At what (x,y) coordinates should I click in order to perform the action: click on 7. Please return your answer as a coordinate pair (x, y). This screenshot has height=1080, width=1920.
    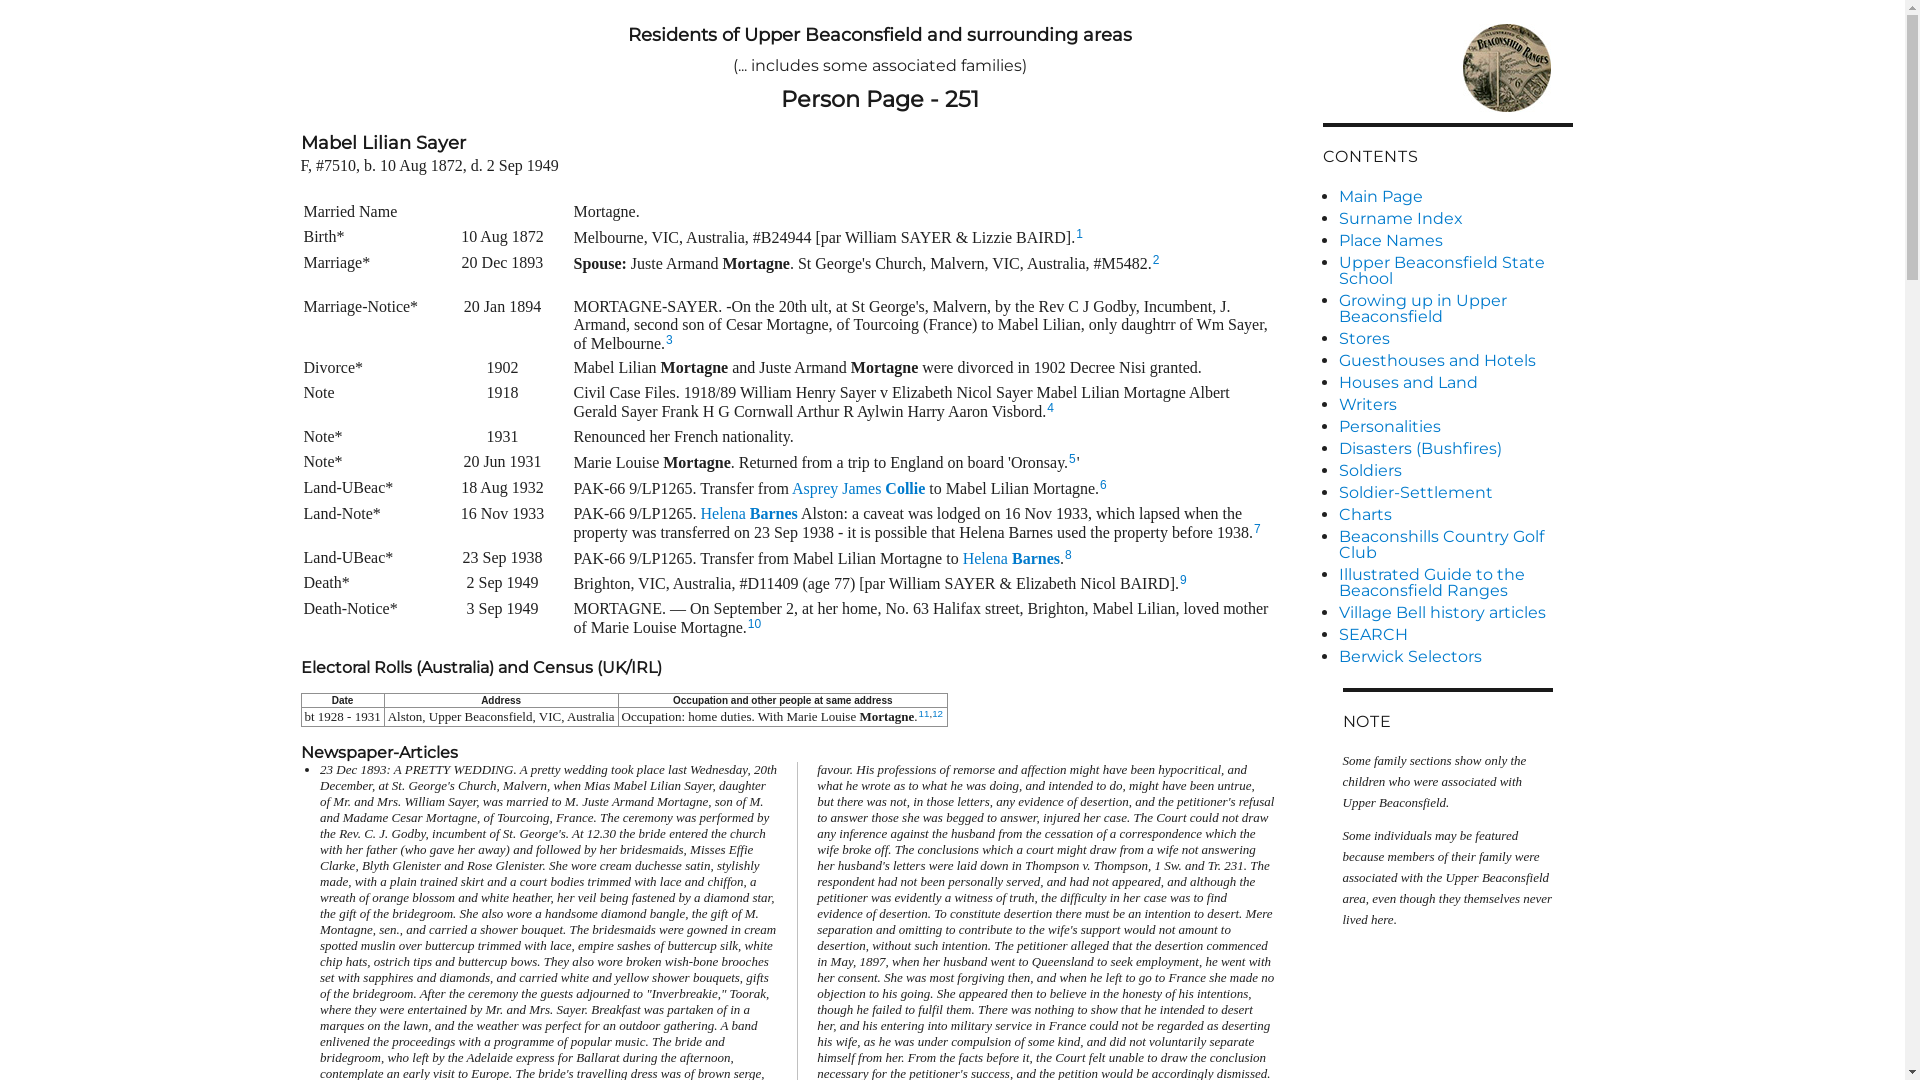
    Looking at the image, I should click on (1258, 529).